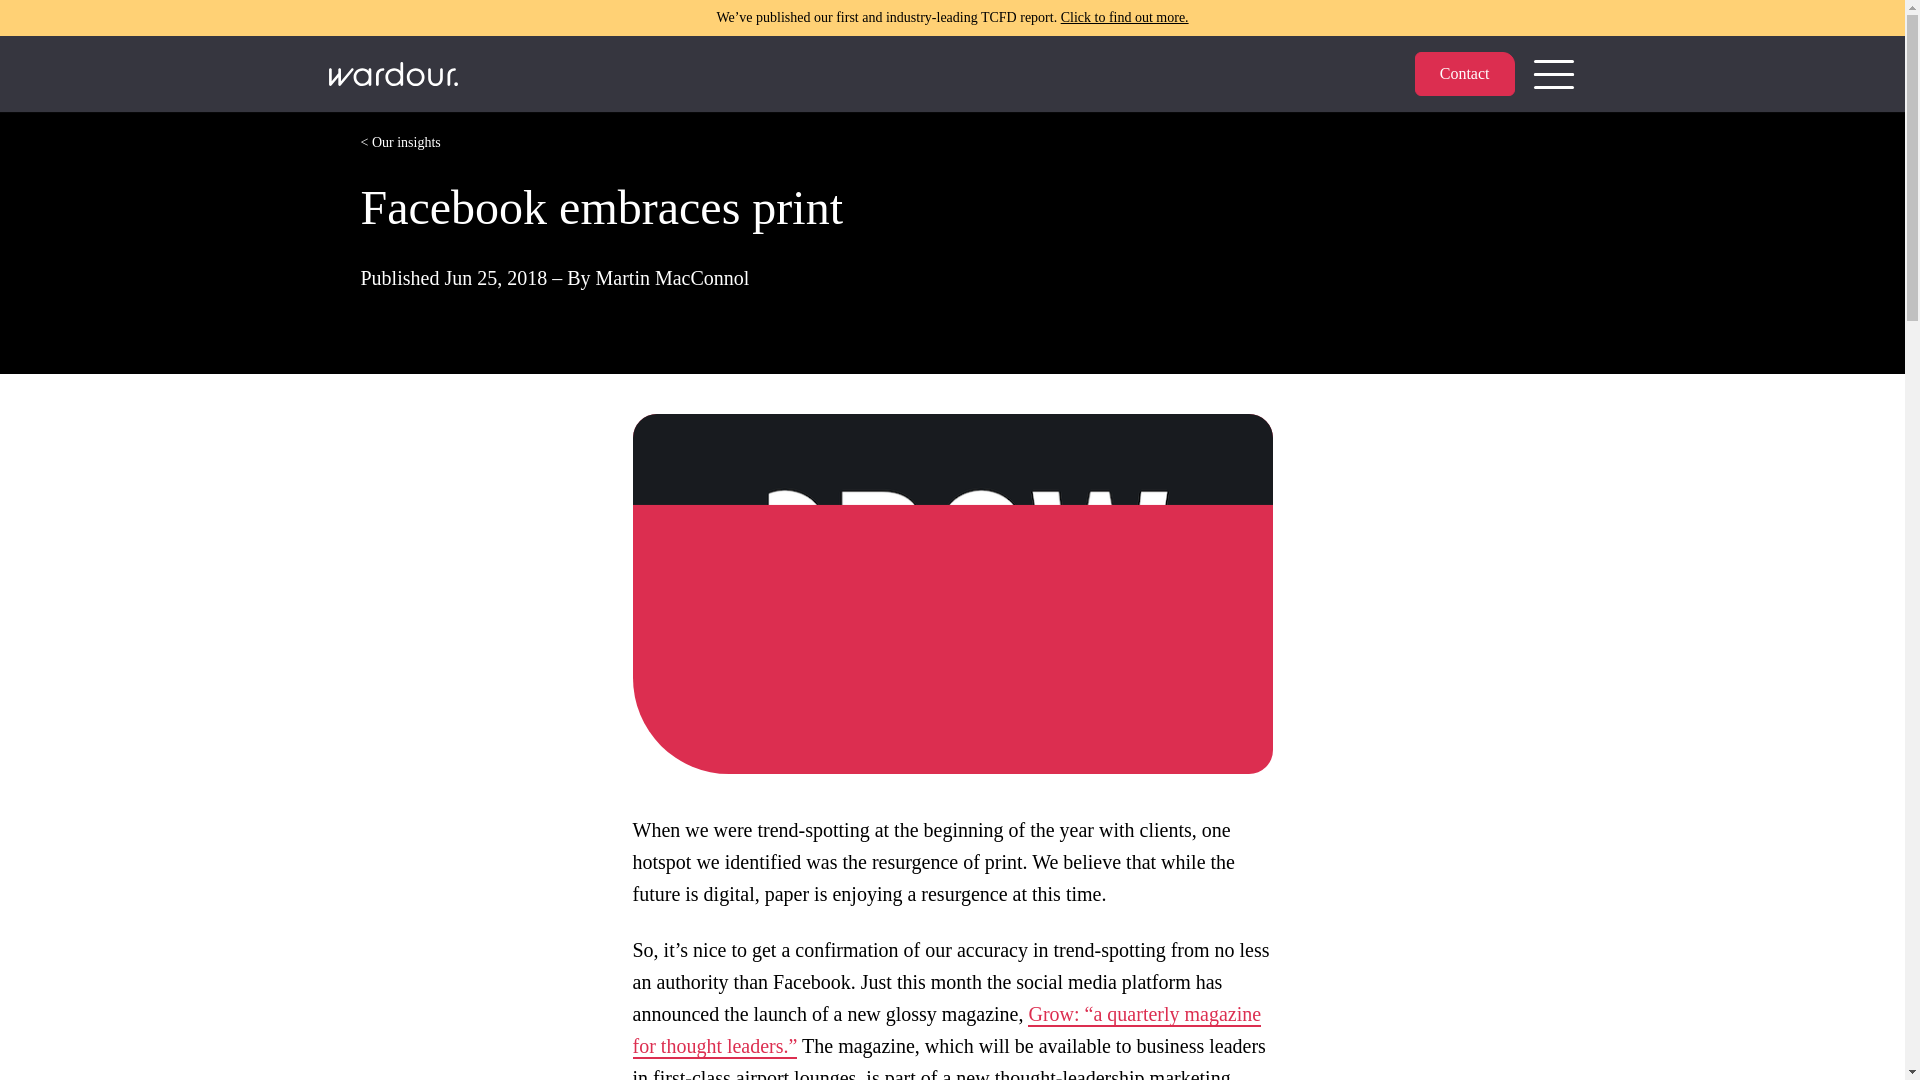 The height and width of the screenshot is (1080, 1920). I want to click on Contact, so click(1464, 74).